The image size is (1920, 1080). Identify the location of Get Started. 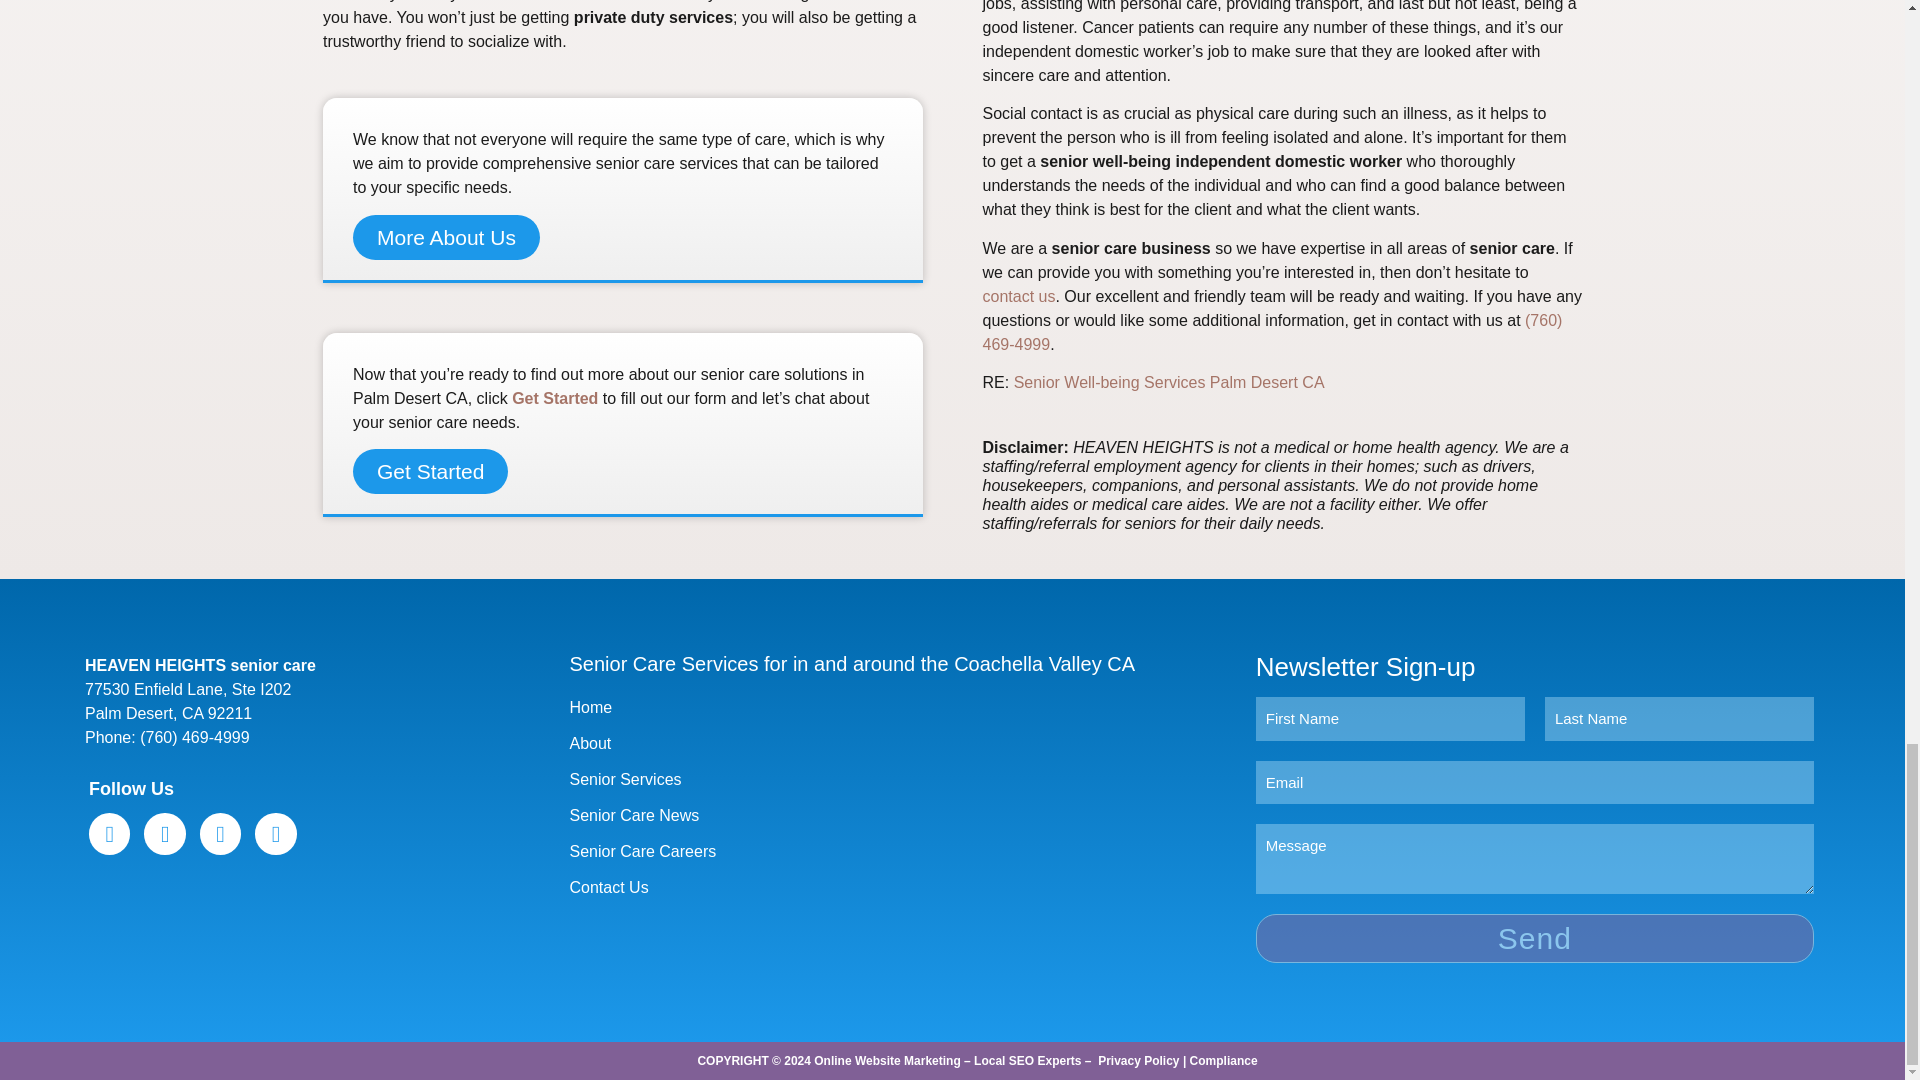
(554, 398).